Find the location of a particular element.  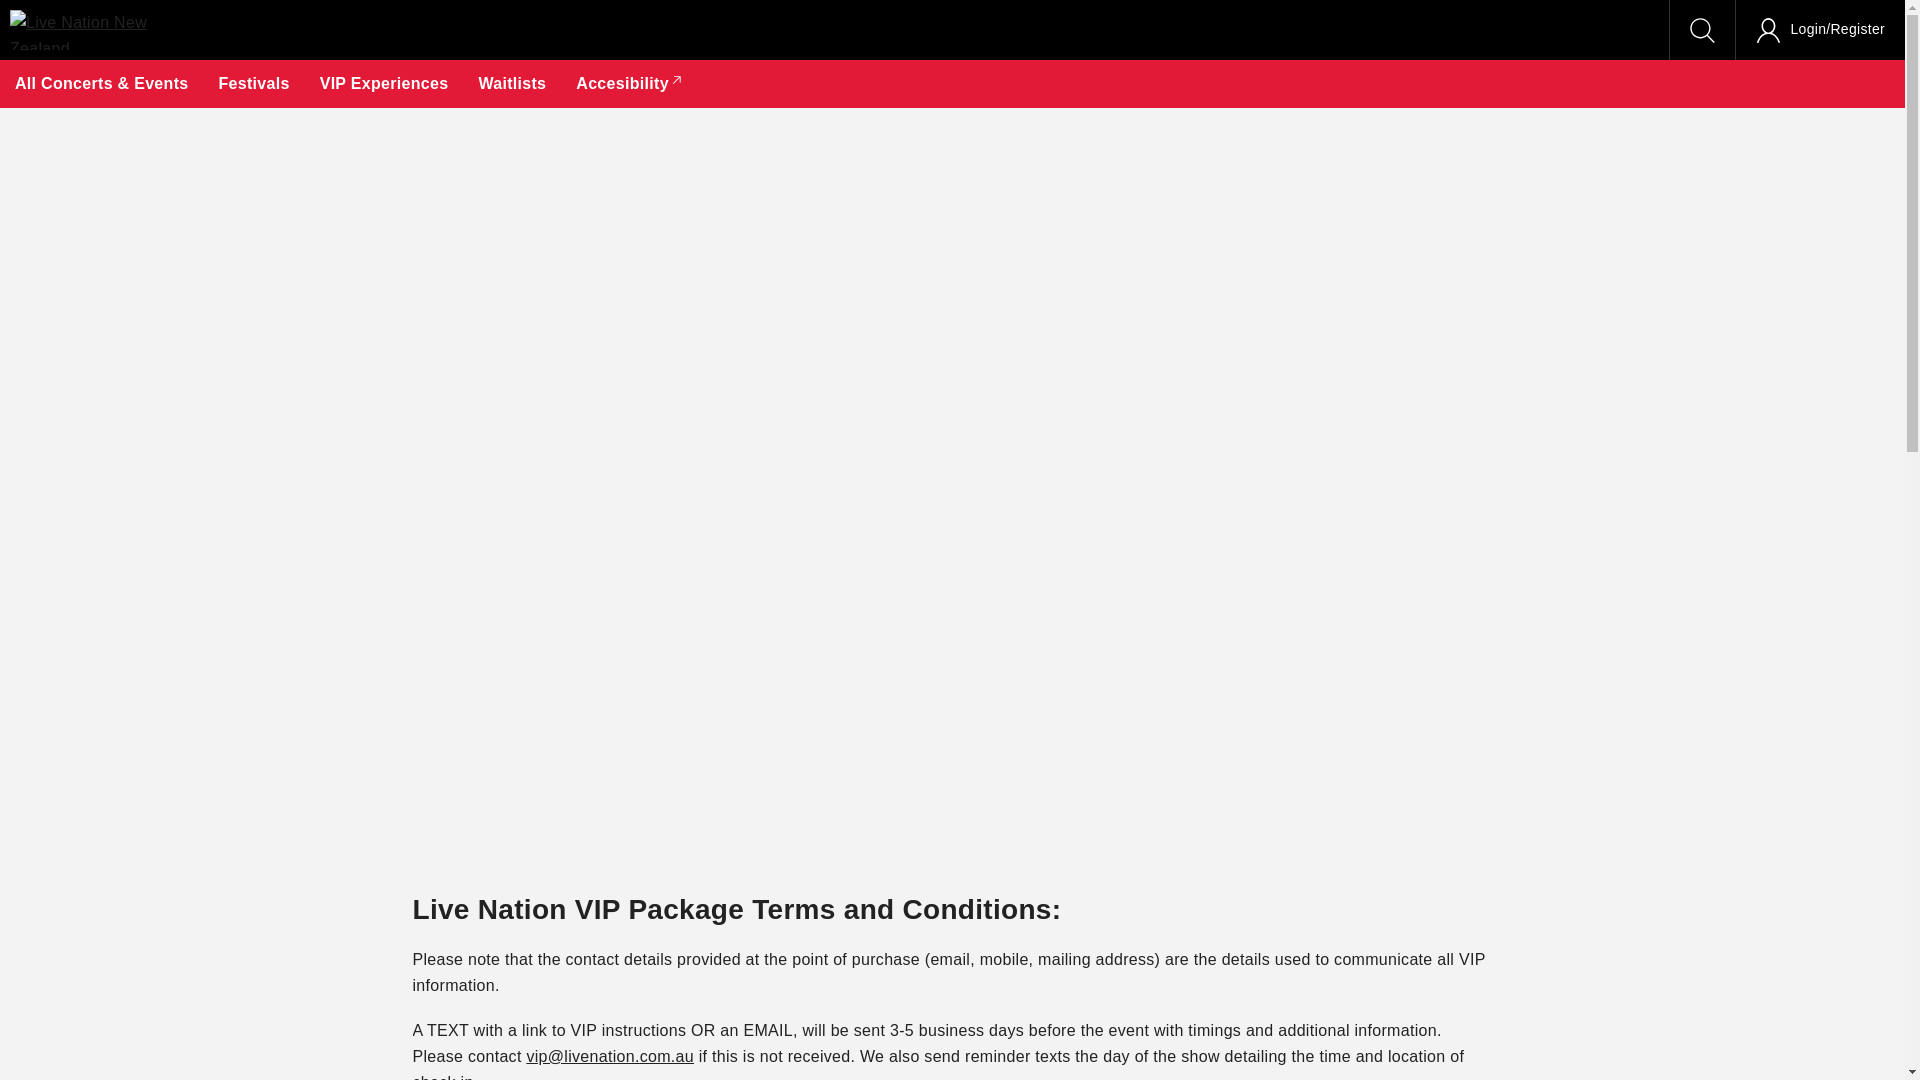

Waitlists is located at coordinates (511, 84).